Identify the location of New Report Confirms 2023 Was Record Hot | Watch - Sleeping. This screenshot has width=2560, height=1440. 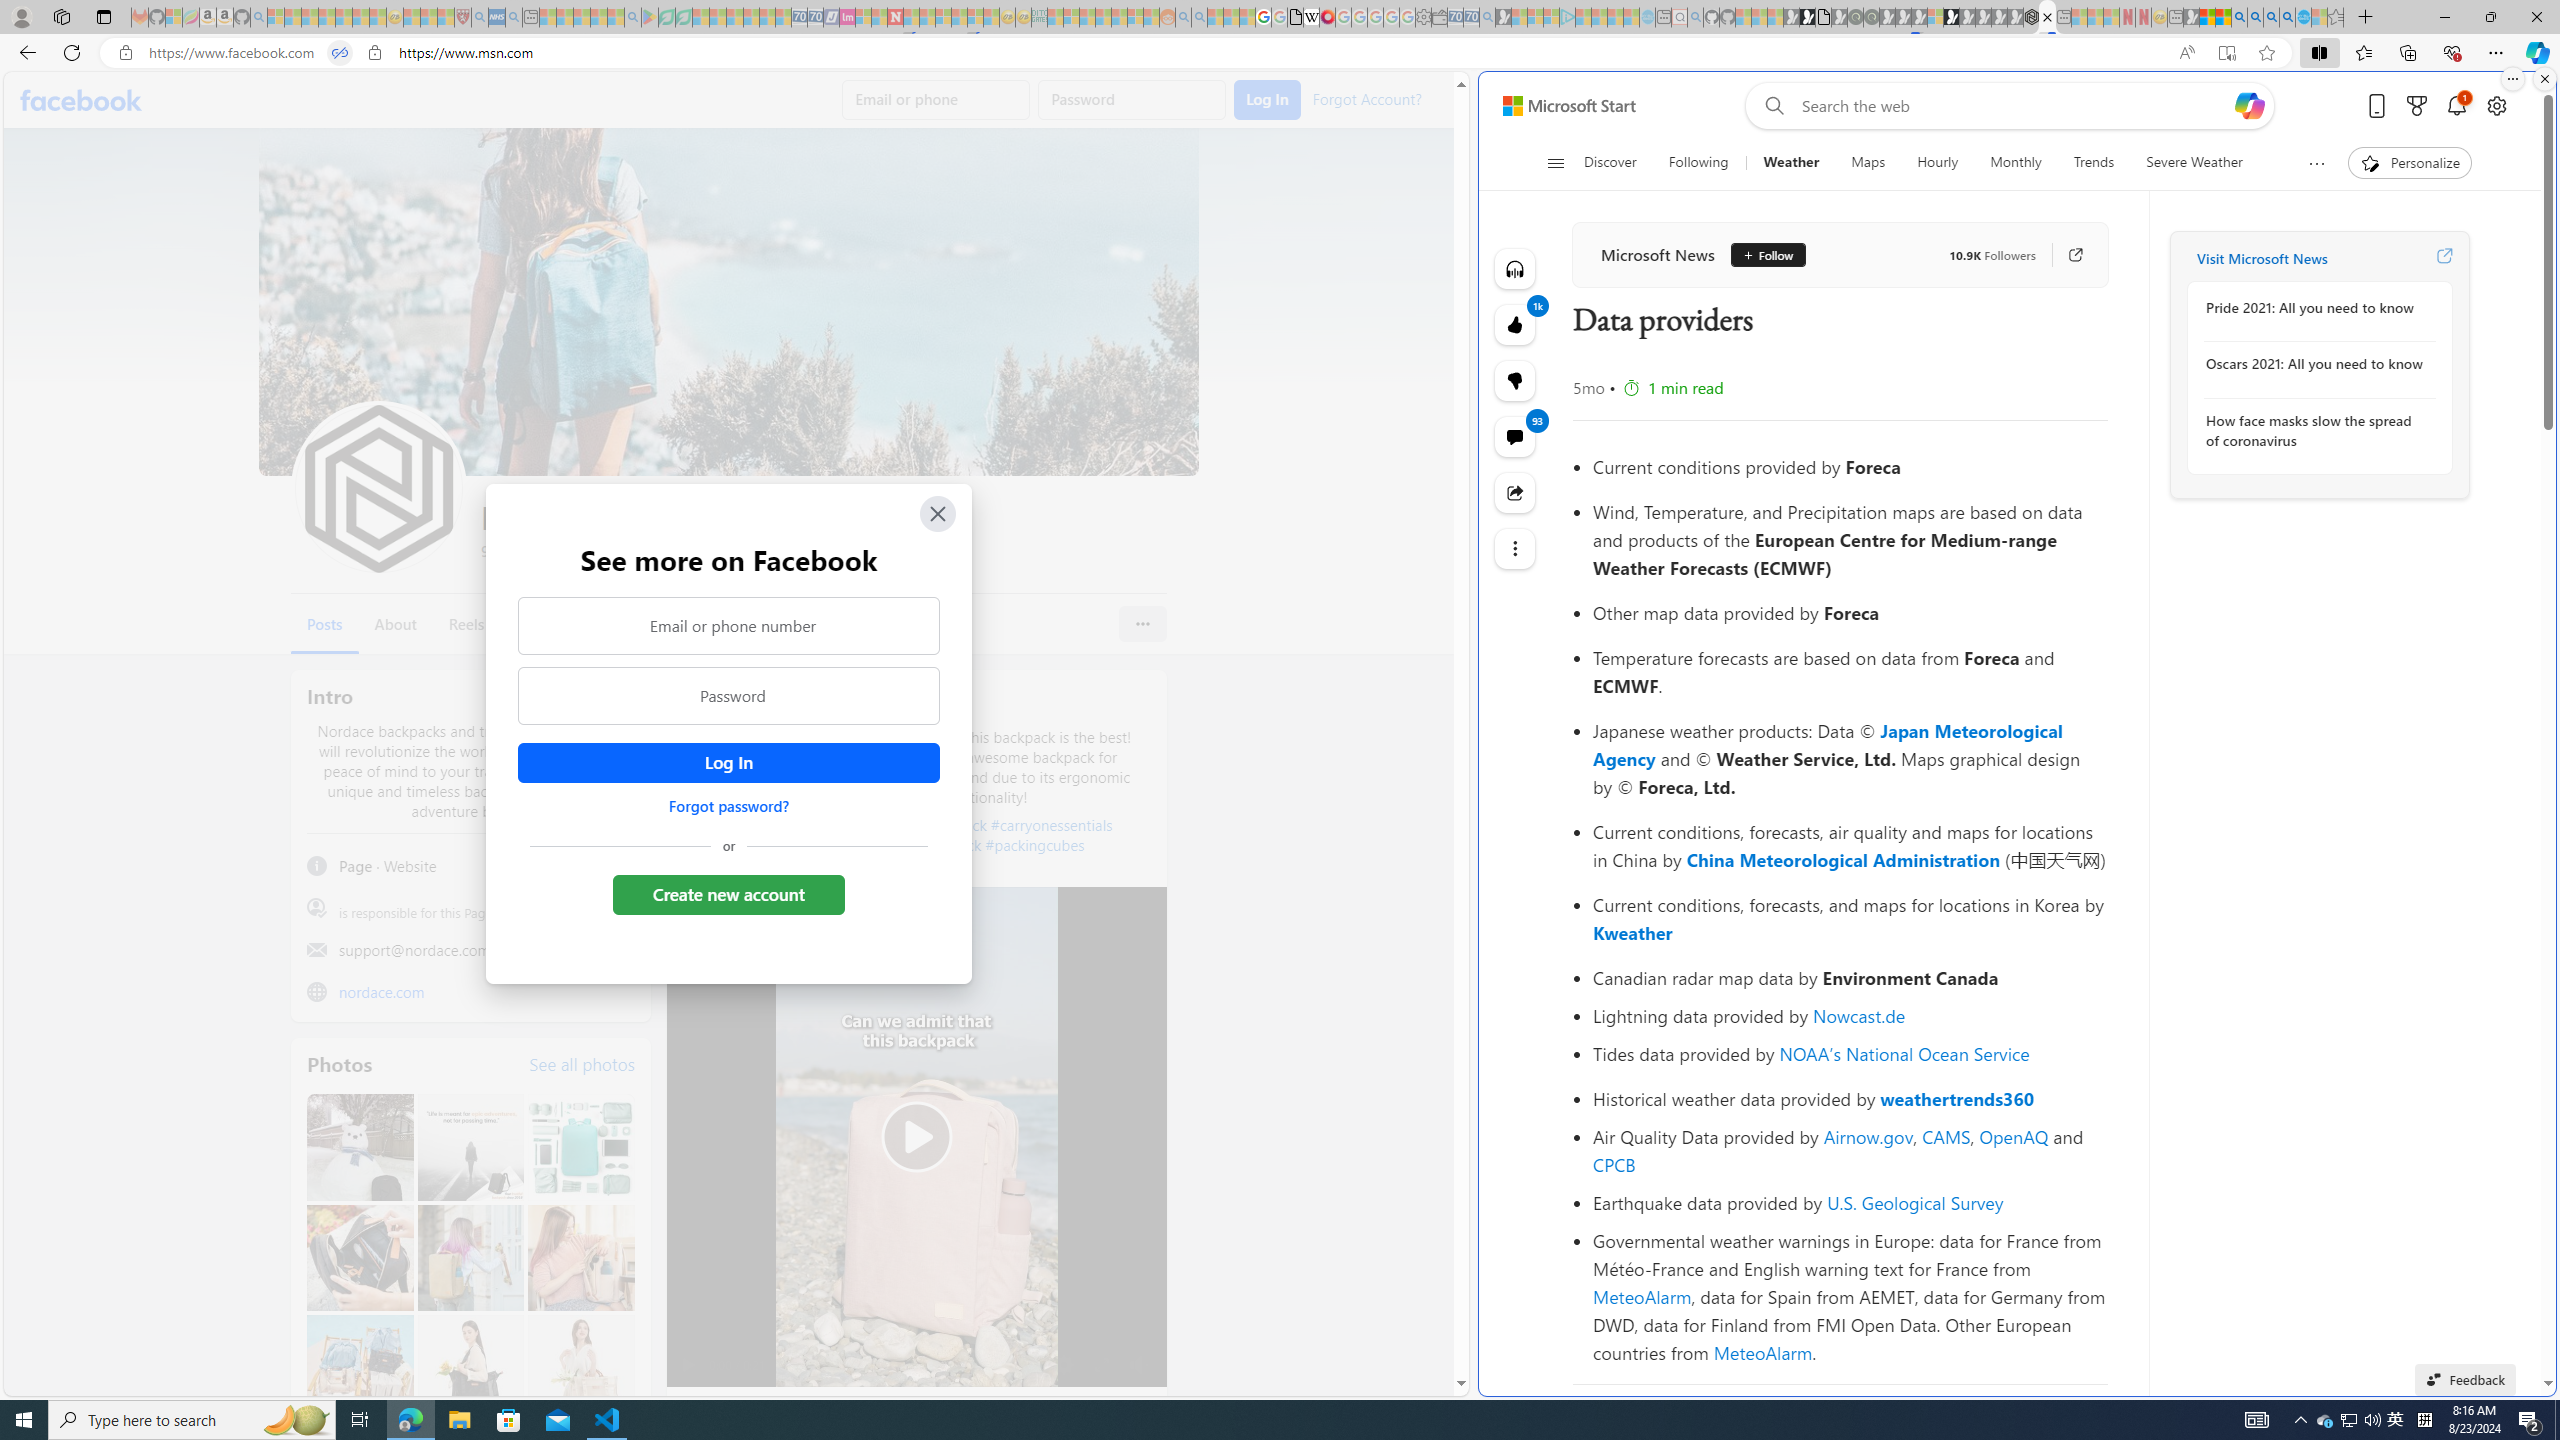
(344, 17).